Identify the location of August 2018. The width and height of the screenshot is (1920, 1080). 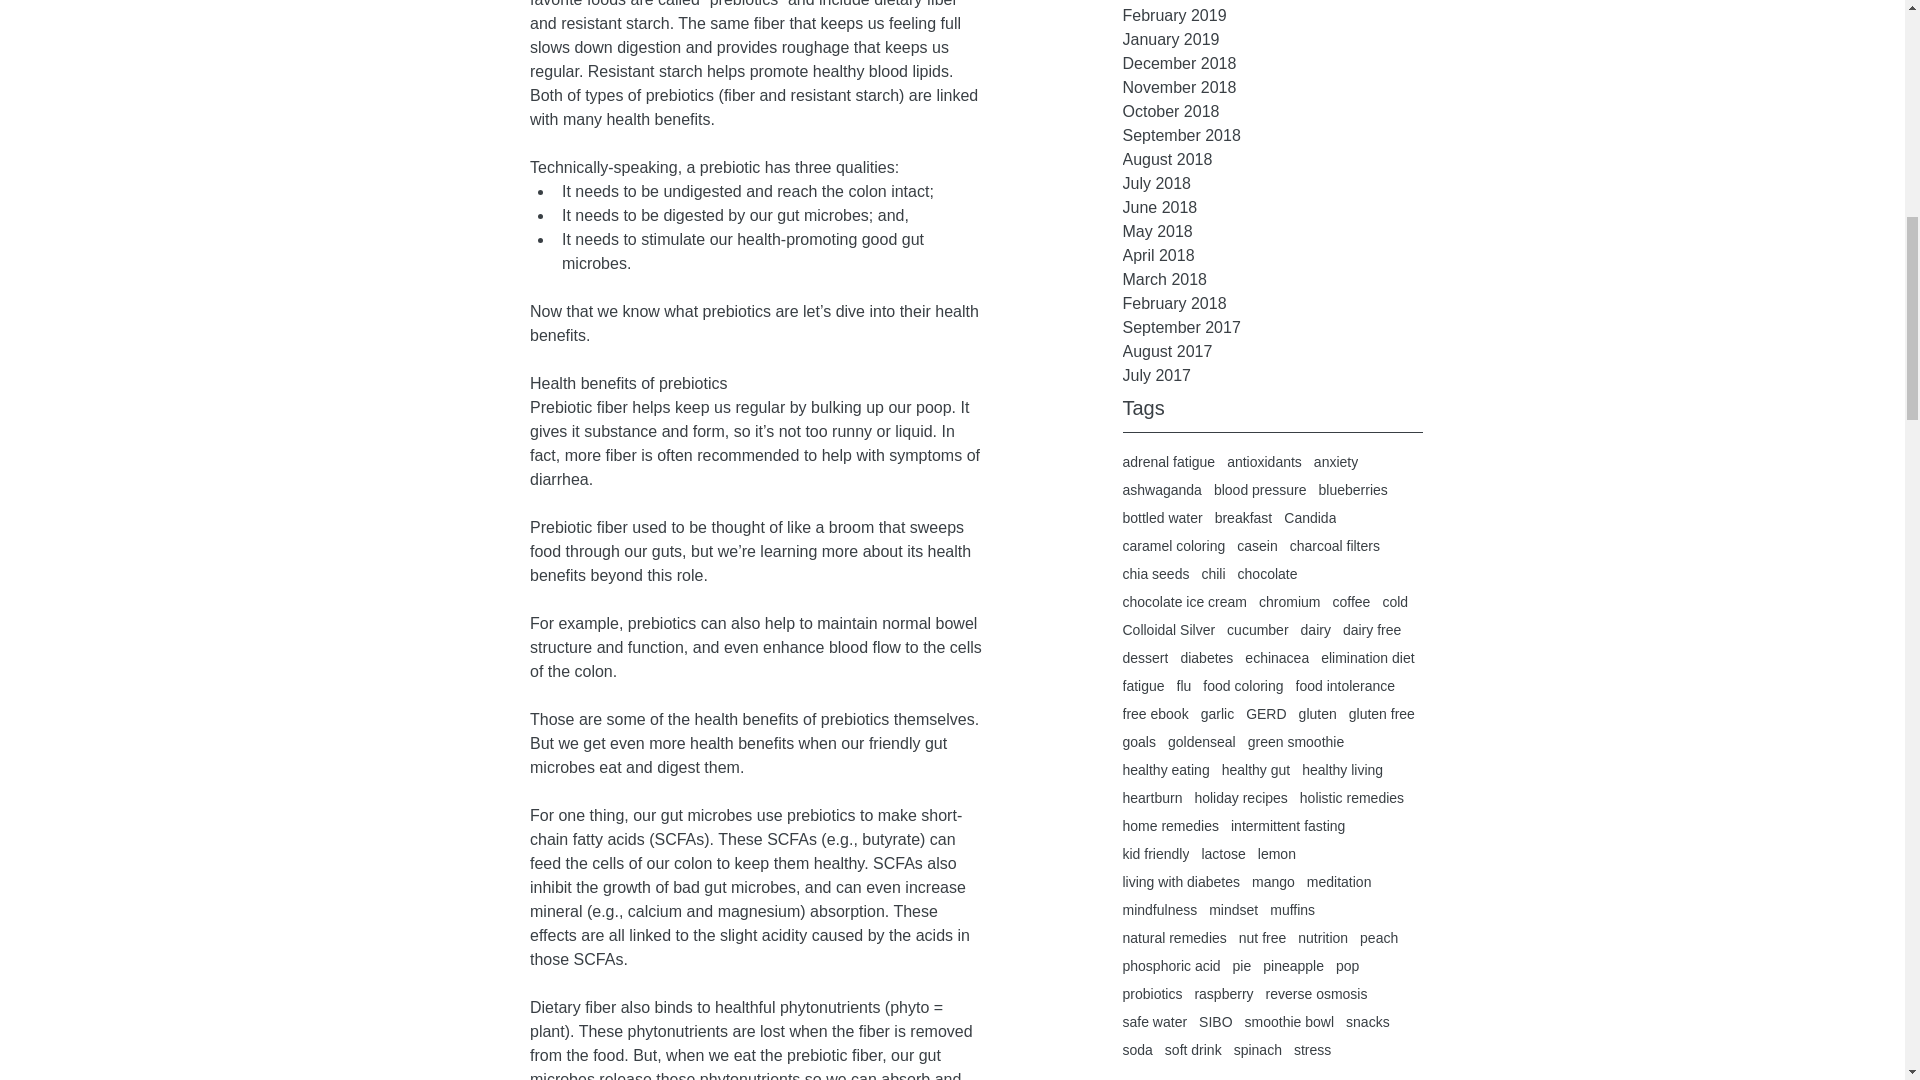
(1272, 159).